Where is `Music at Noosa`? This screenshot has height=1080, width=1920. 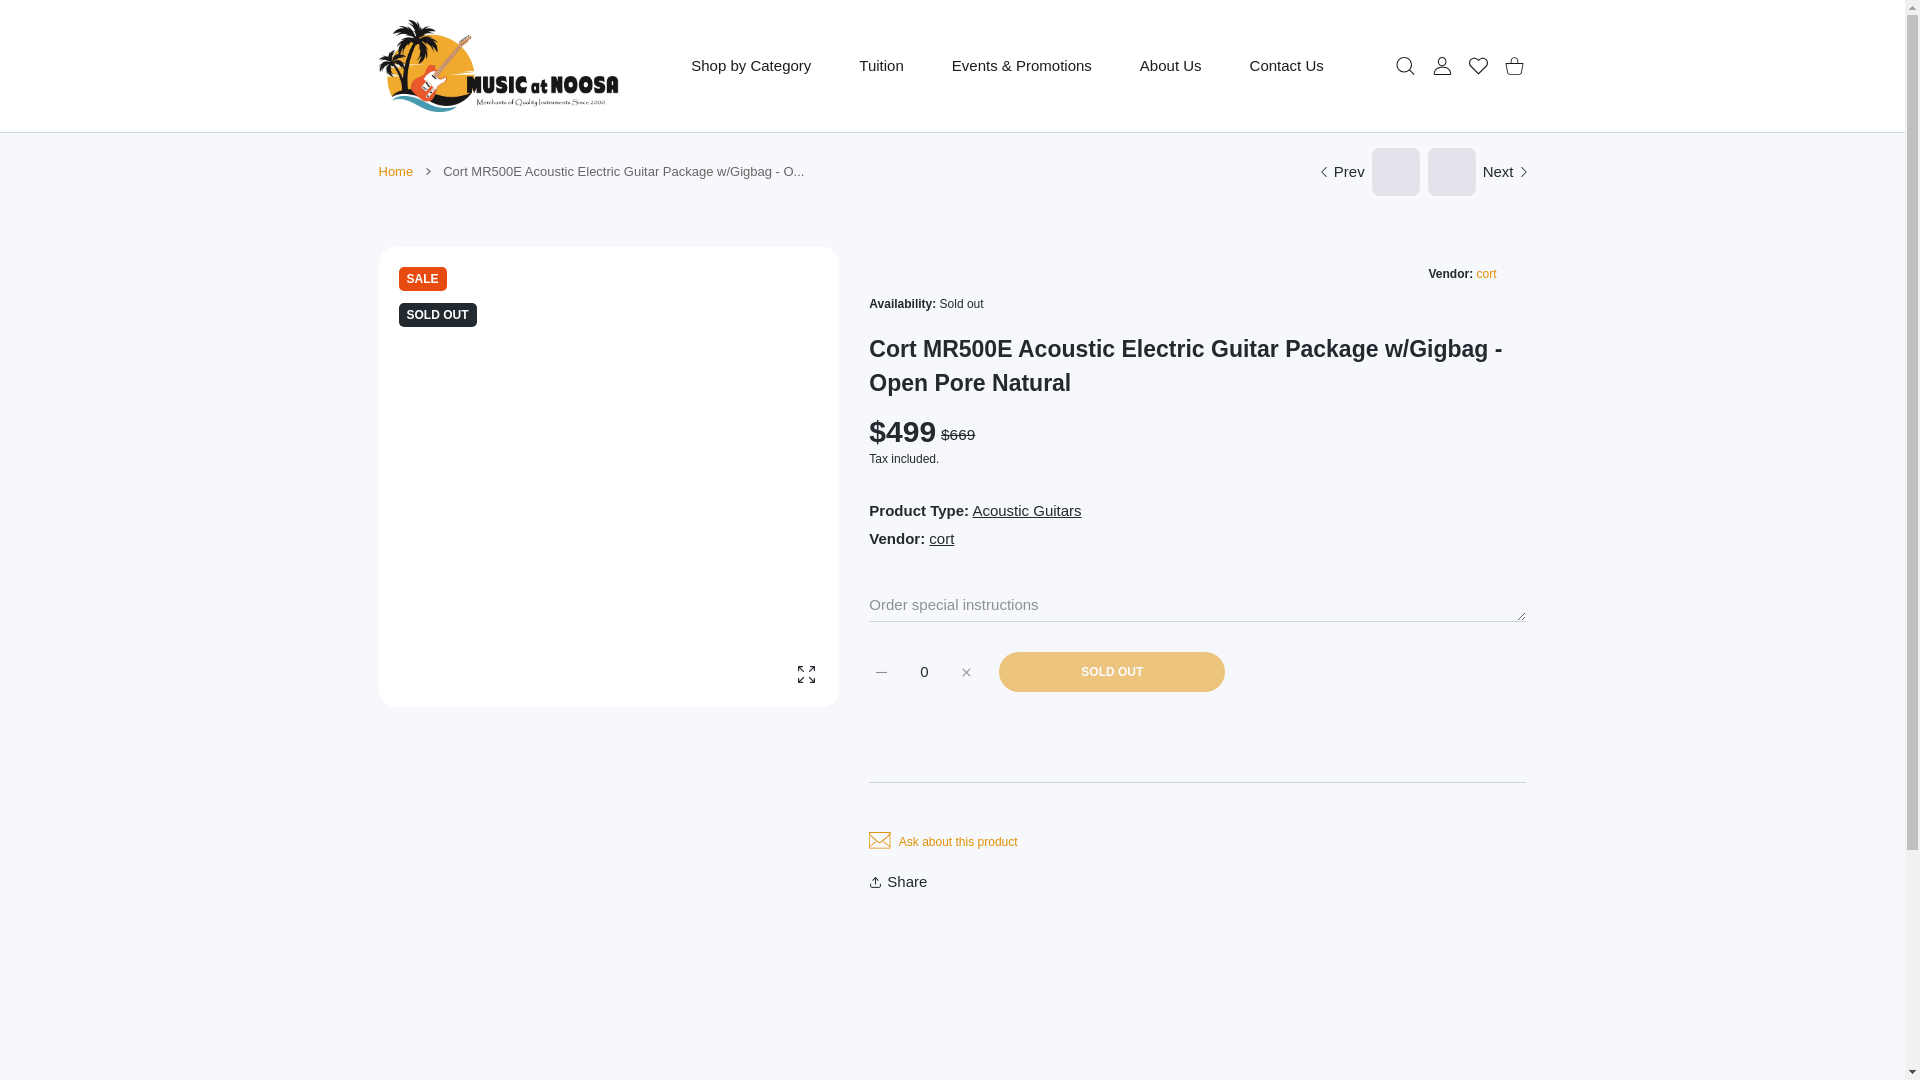
Music at Noosa is located at coordinates (498, 66).